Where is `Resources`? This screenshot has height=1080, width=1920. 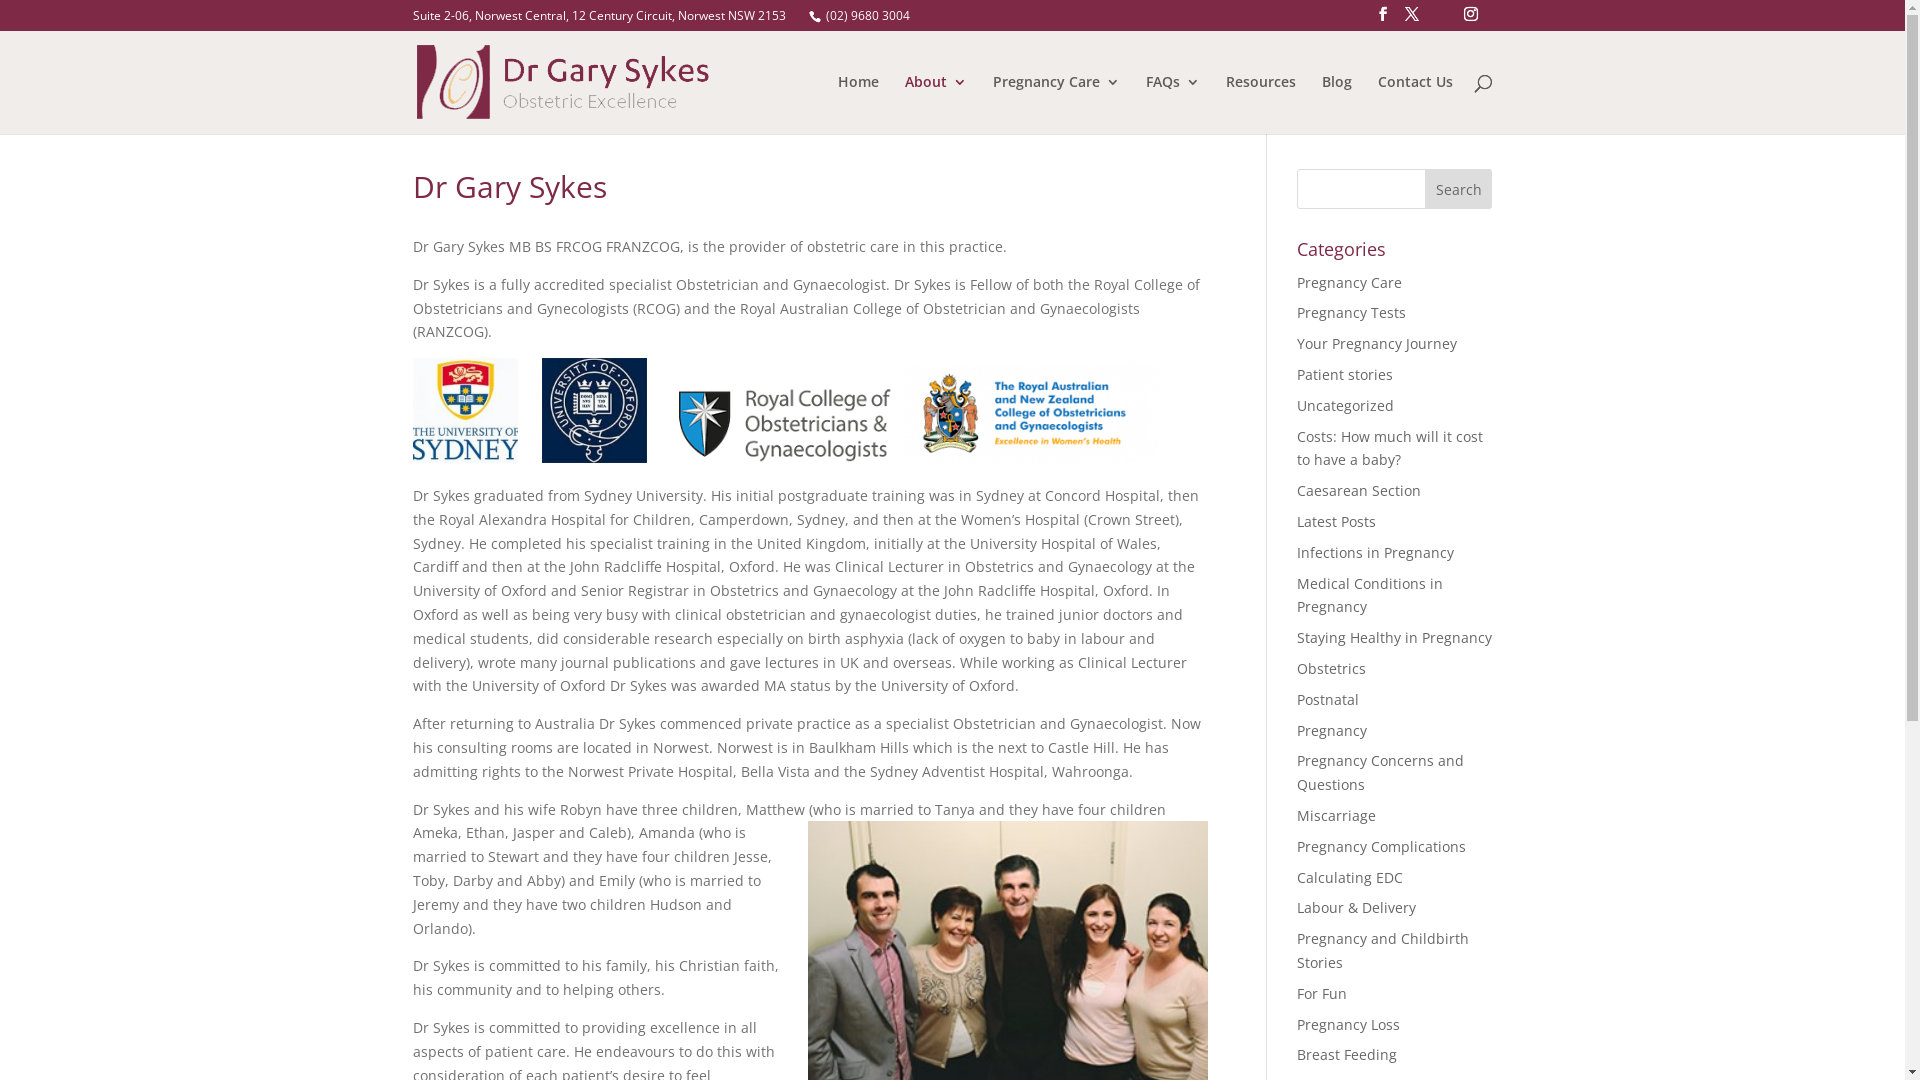 Resources is located at coordinates (1261, 104).